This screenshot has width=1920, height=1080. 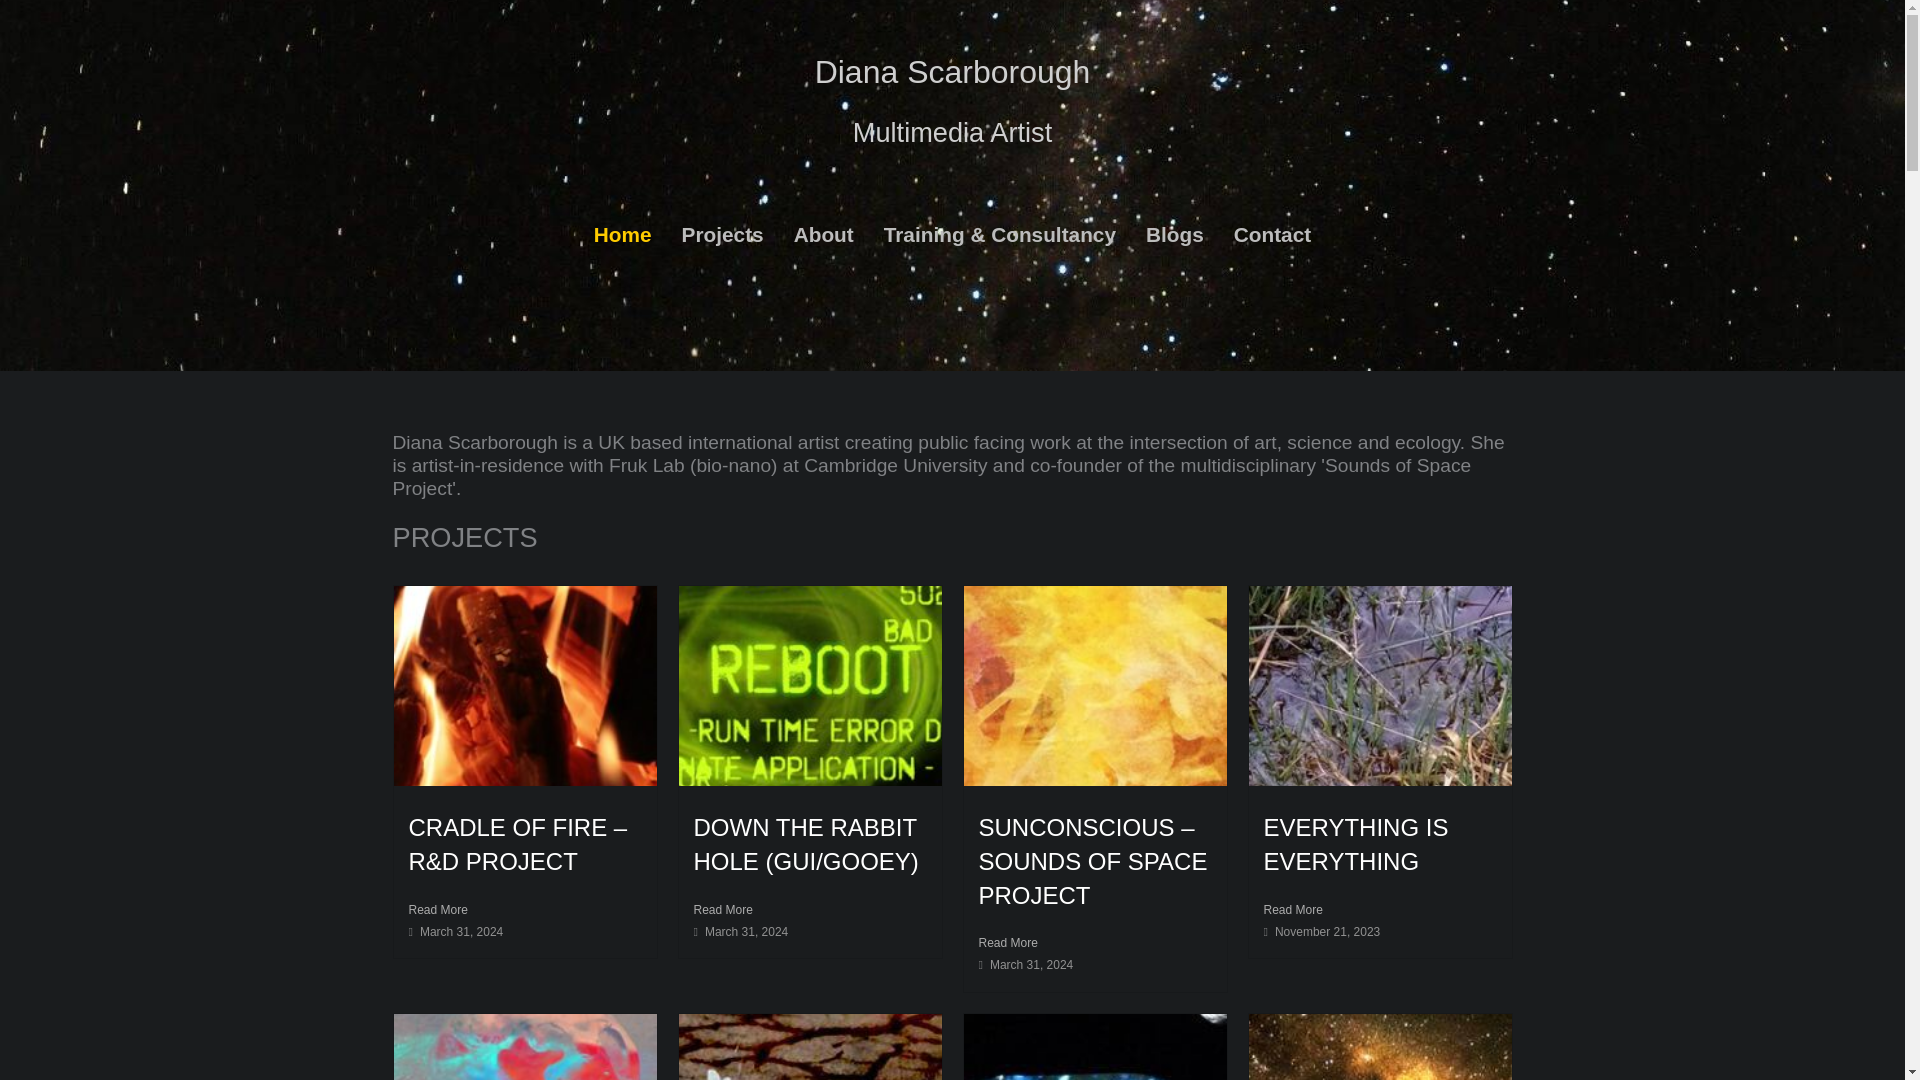 What do you see at coordinates (1356, 844) in the screenshot?
I see `EVERYTHING IS EVERYTHING` at bounding box center [1356, 844].